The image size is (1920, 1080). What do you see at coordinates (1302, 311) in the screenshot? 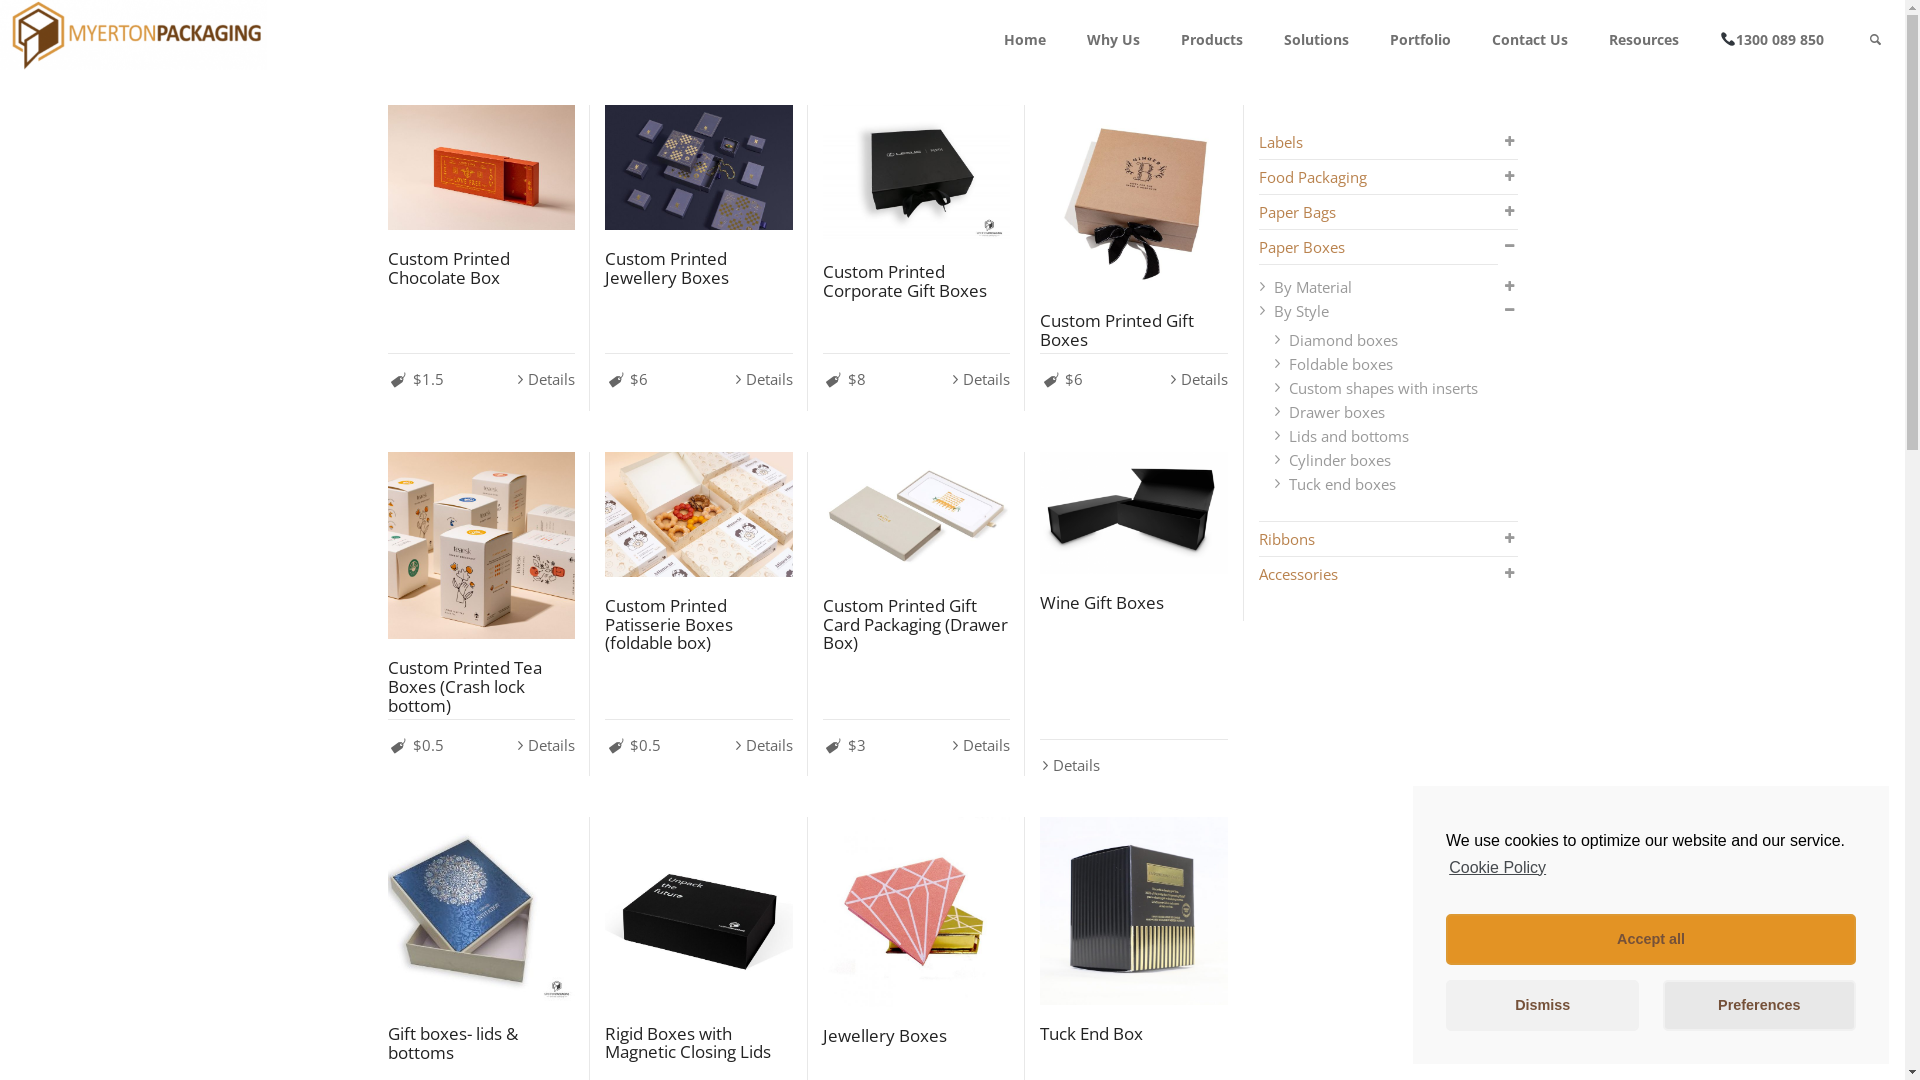
I see `By Style` at bounding box center [1302, 311].